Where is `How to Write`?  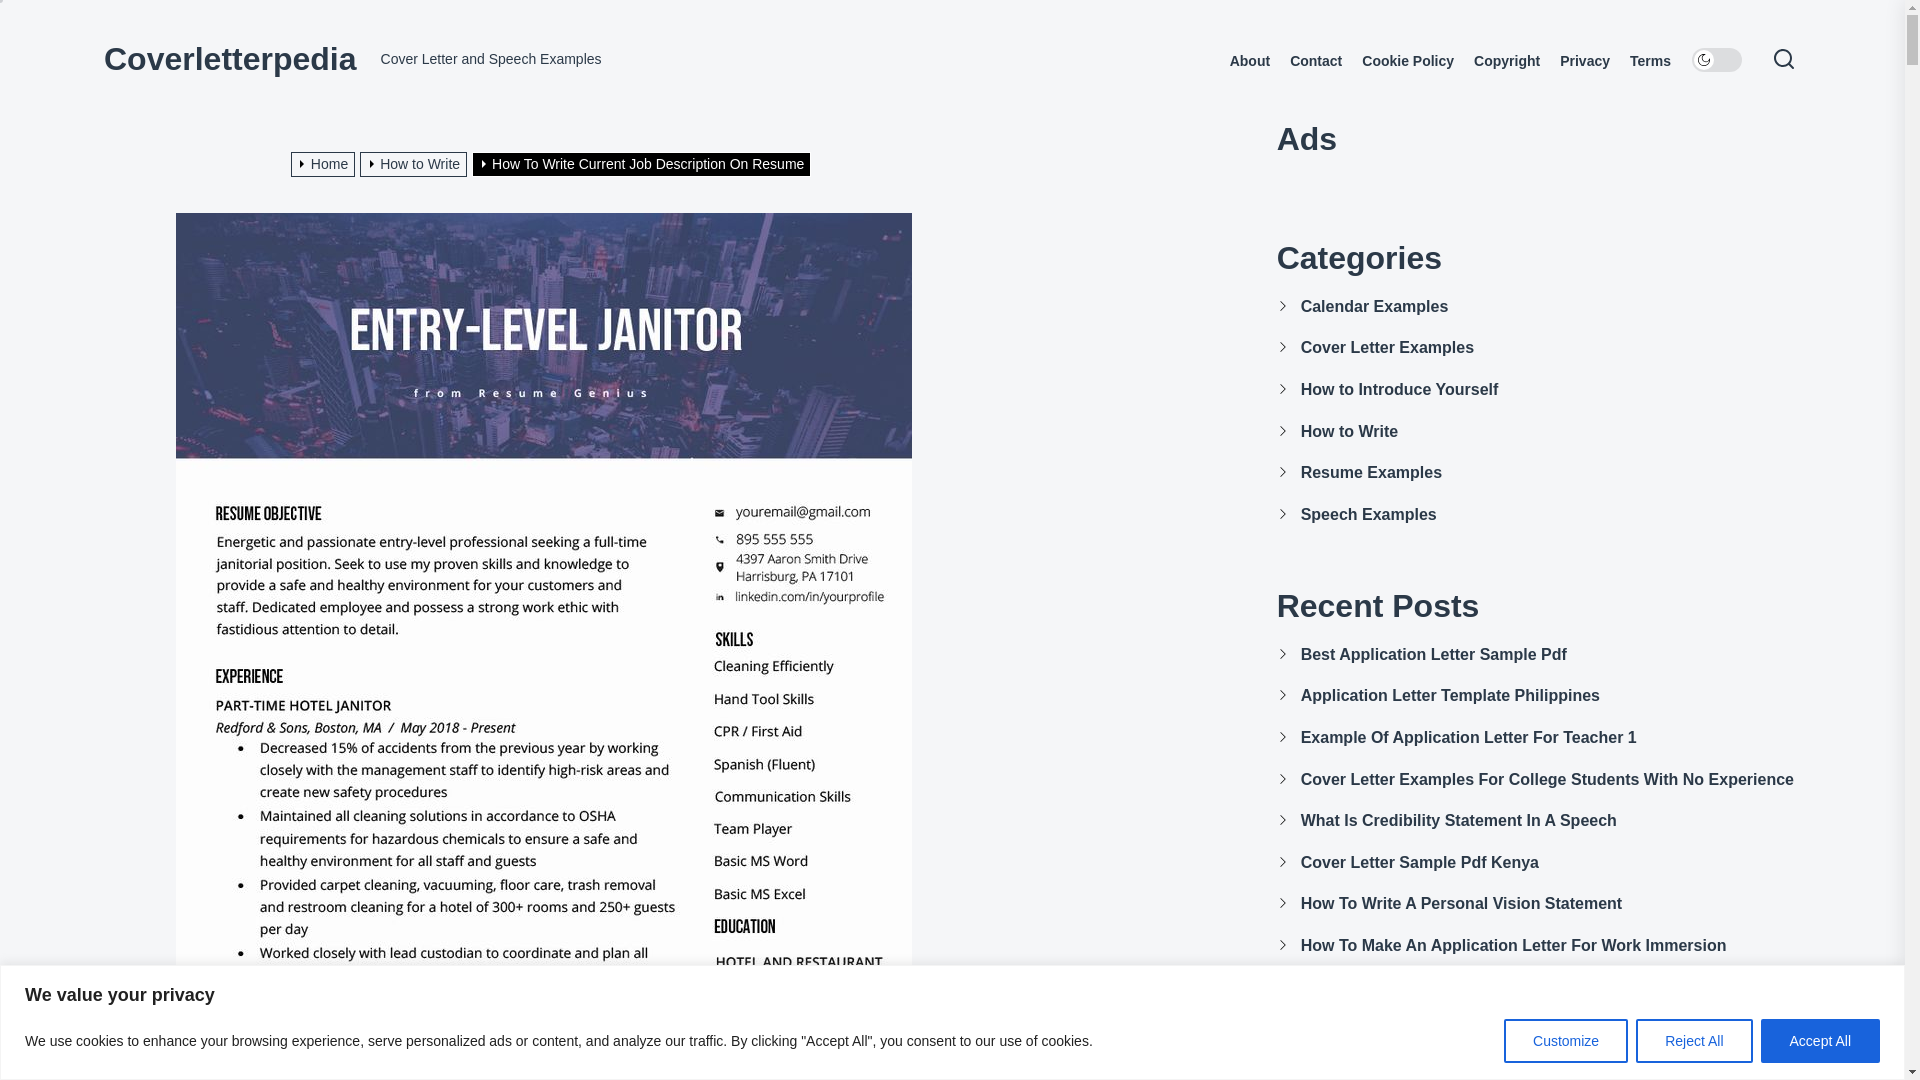
How to Write is located at coordinates (416, 163).